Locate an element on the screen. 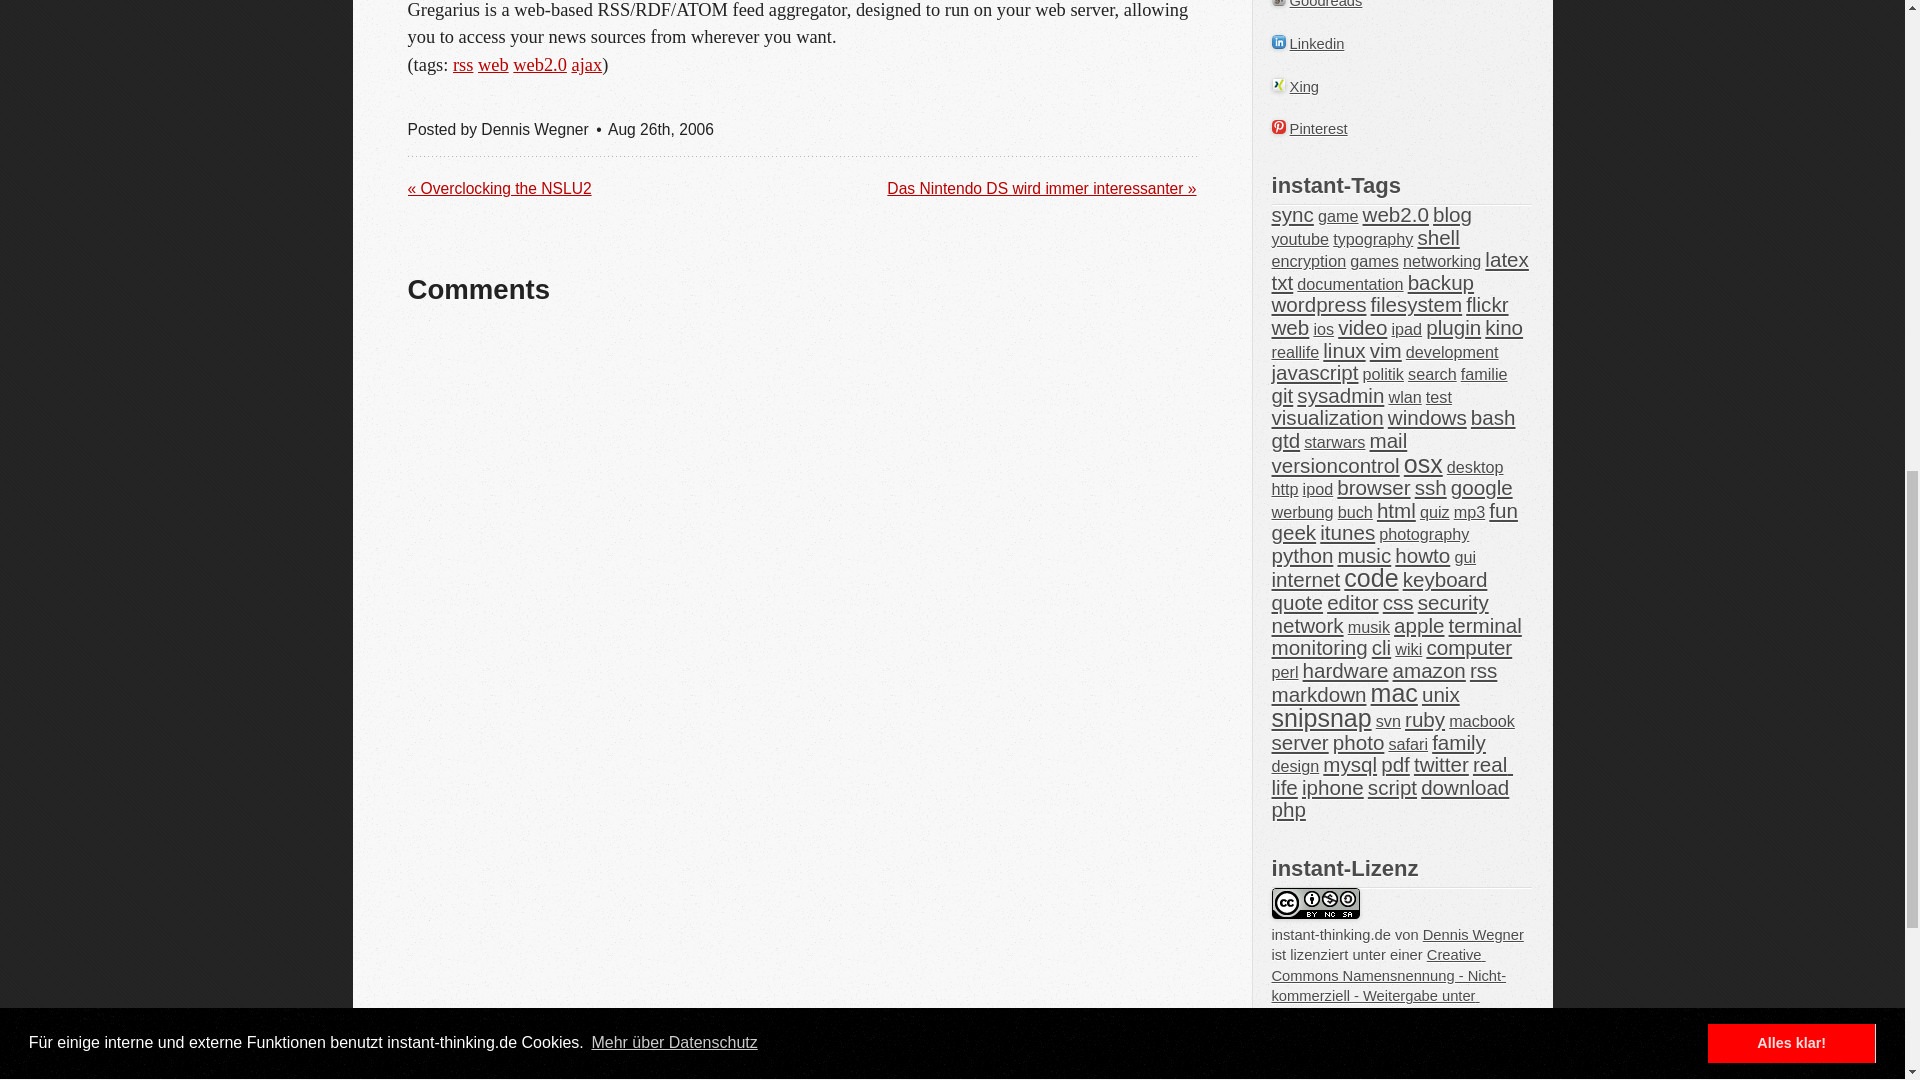 The height and width of the screenshot is (1080, 1920). web is located at coordinates (493, 64).